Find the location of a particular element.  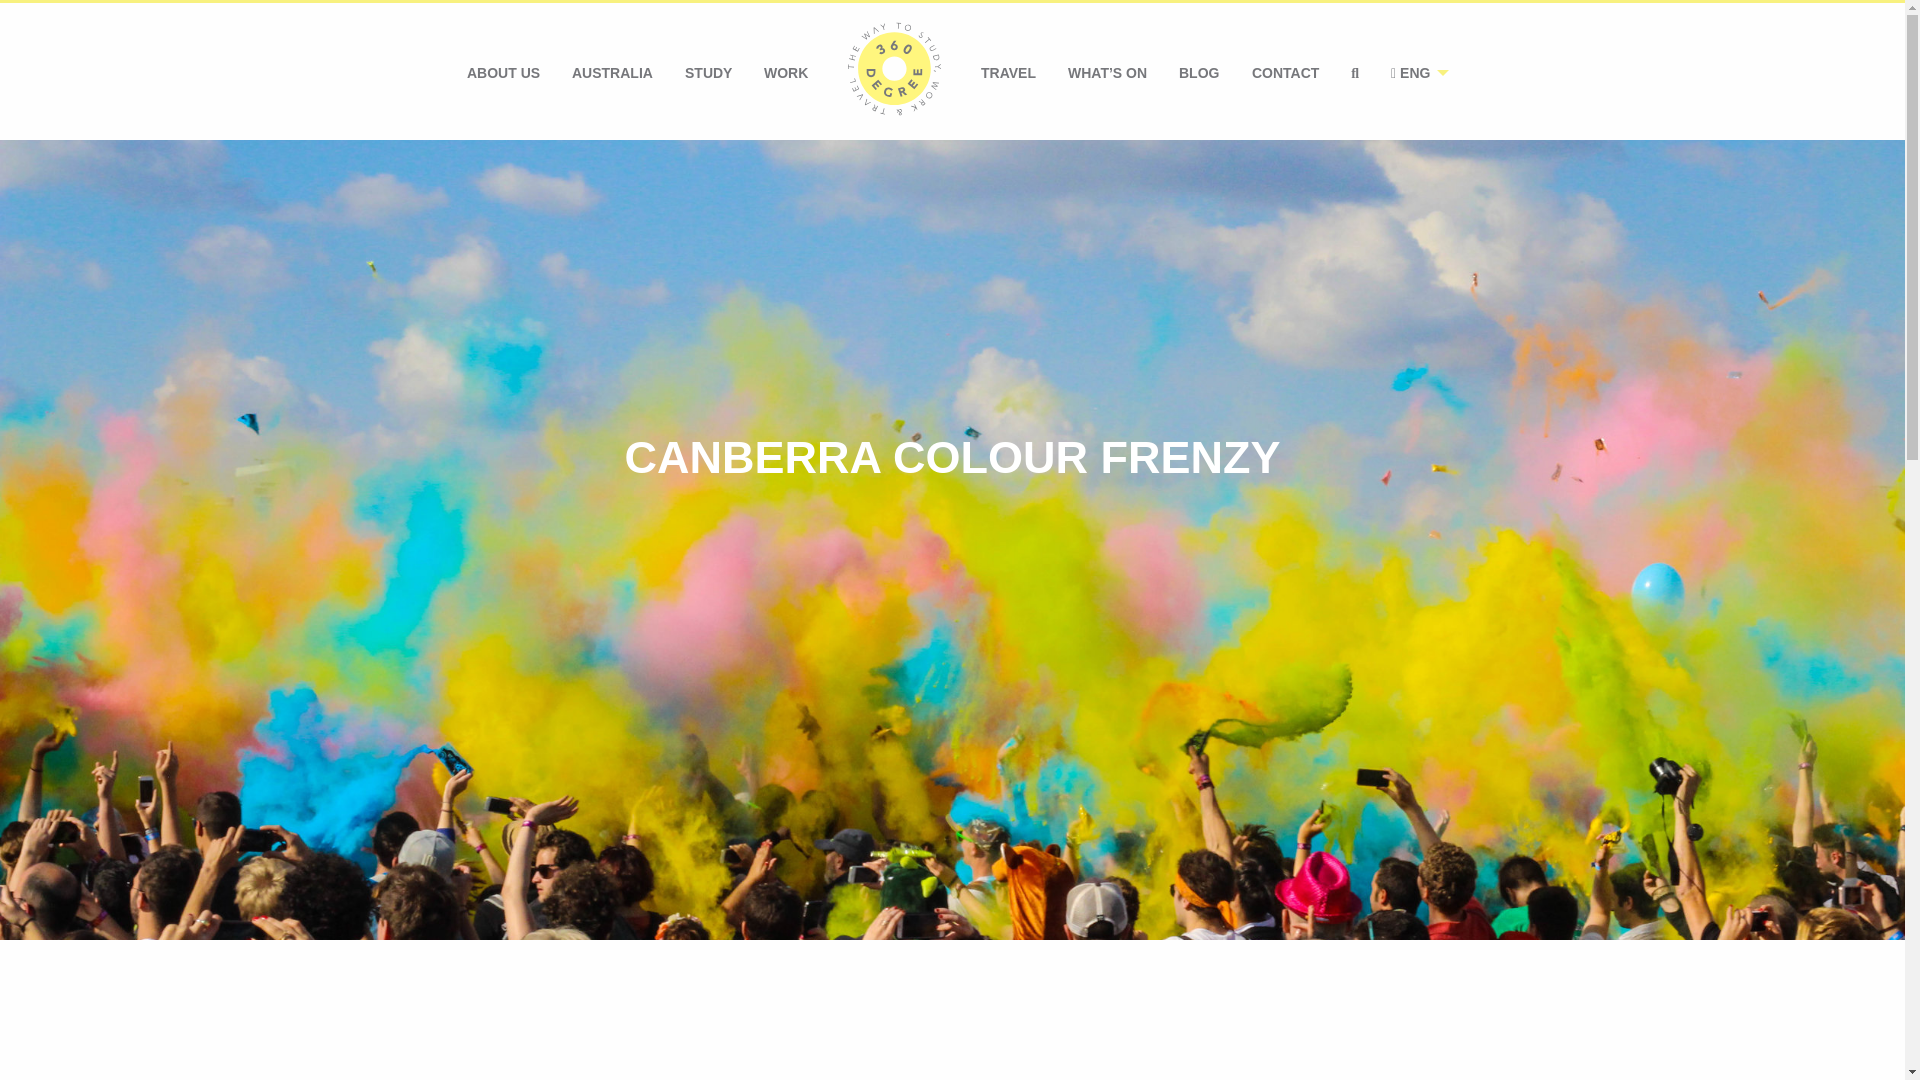

BLOG is located at coordinates (1198, 72).